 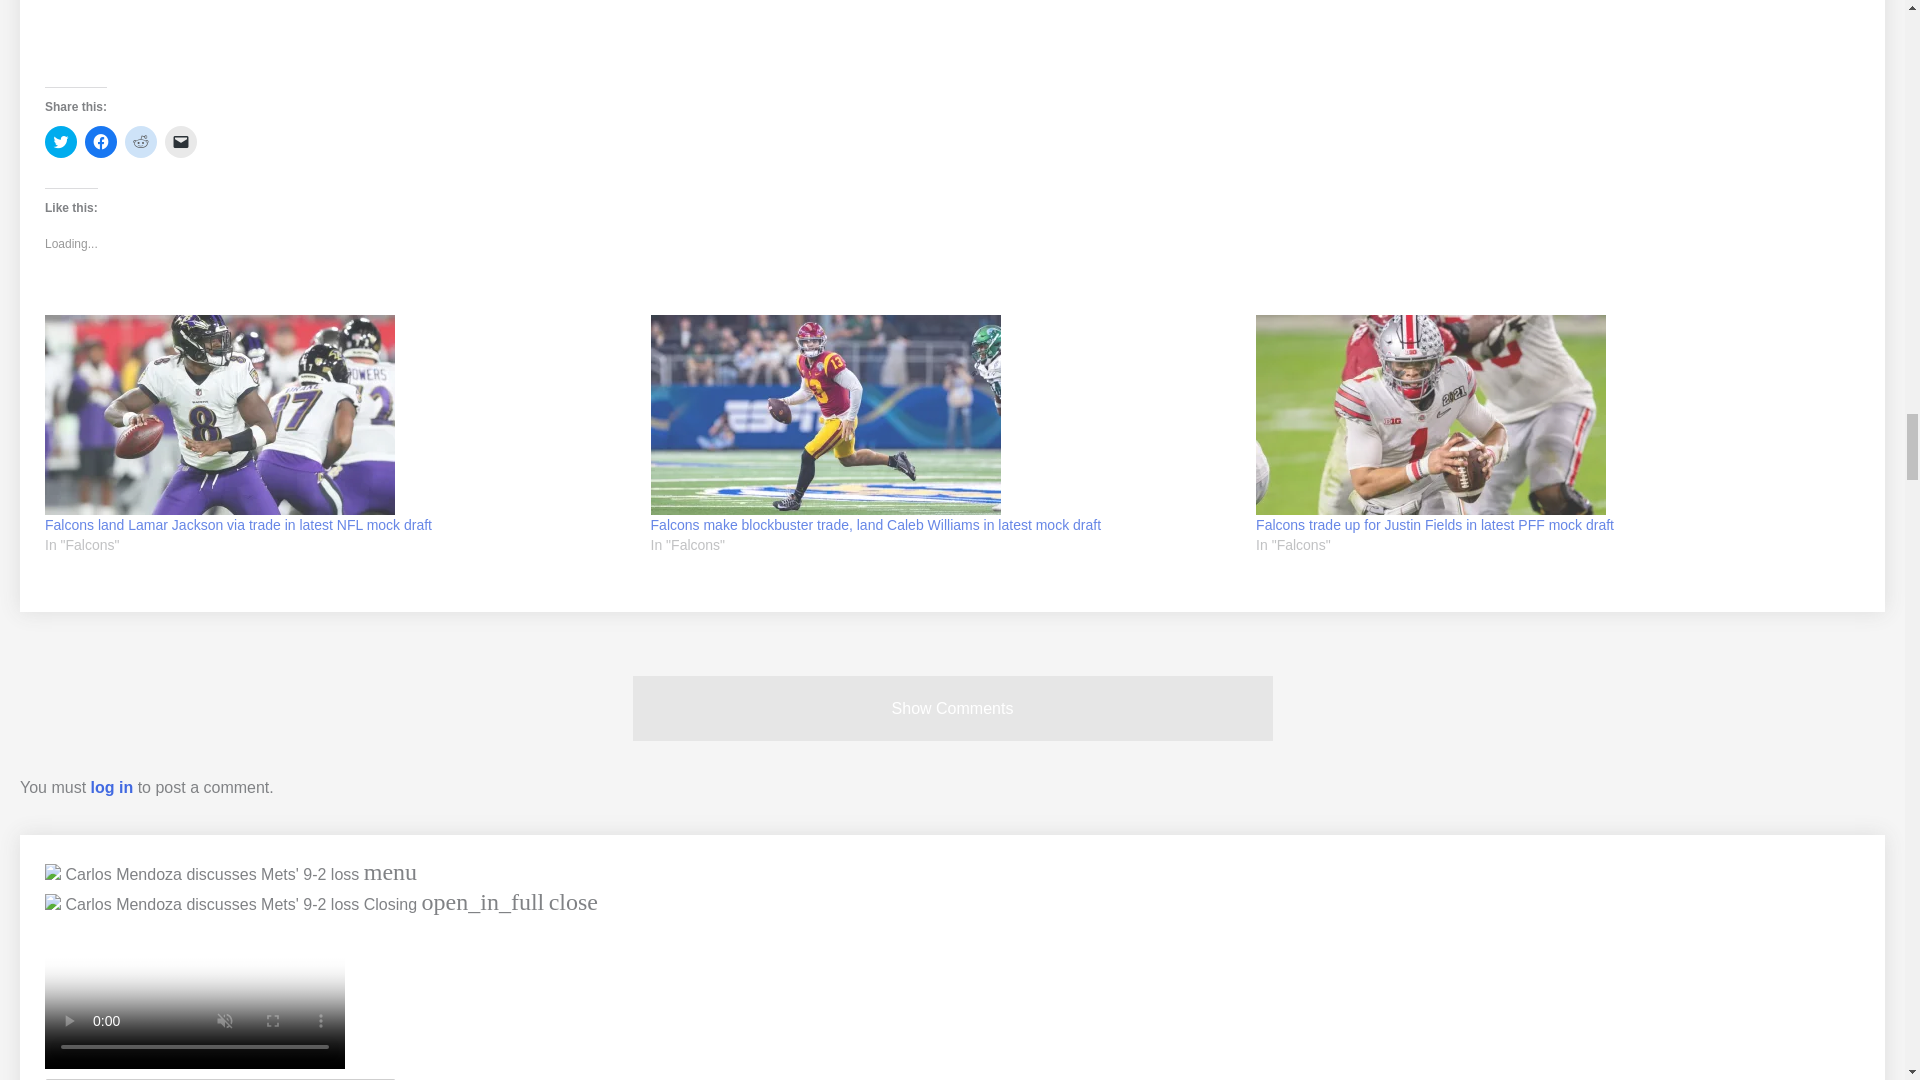 I want to click on Click to share on Reddit, so click(x=140, y=142).